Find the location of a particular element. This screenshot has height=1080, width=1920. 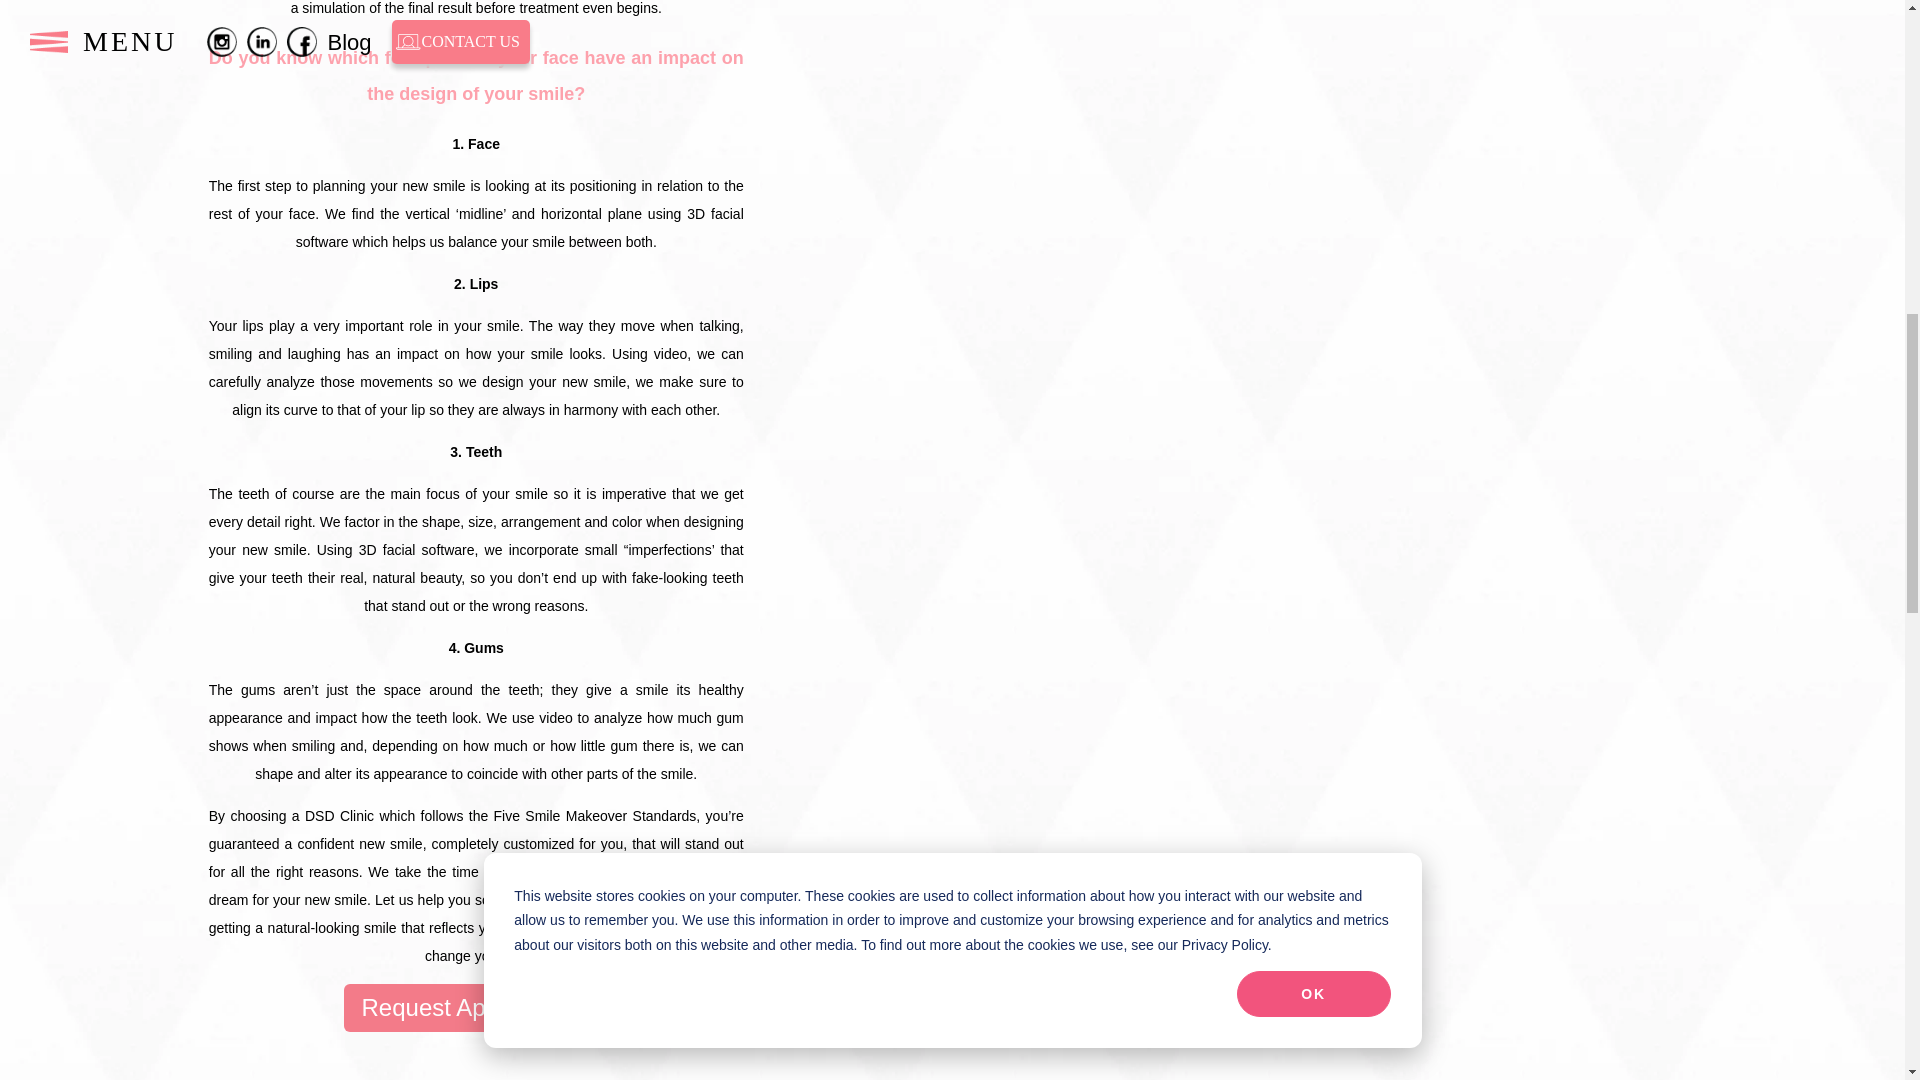

Request Appointment is located at coordinates (476, 1008).